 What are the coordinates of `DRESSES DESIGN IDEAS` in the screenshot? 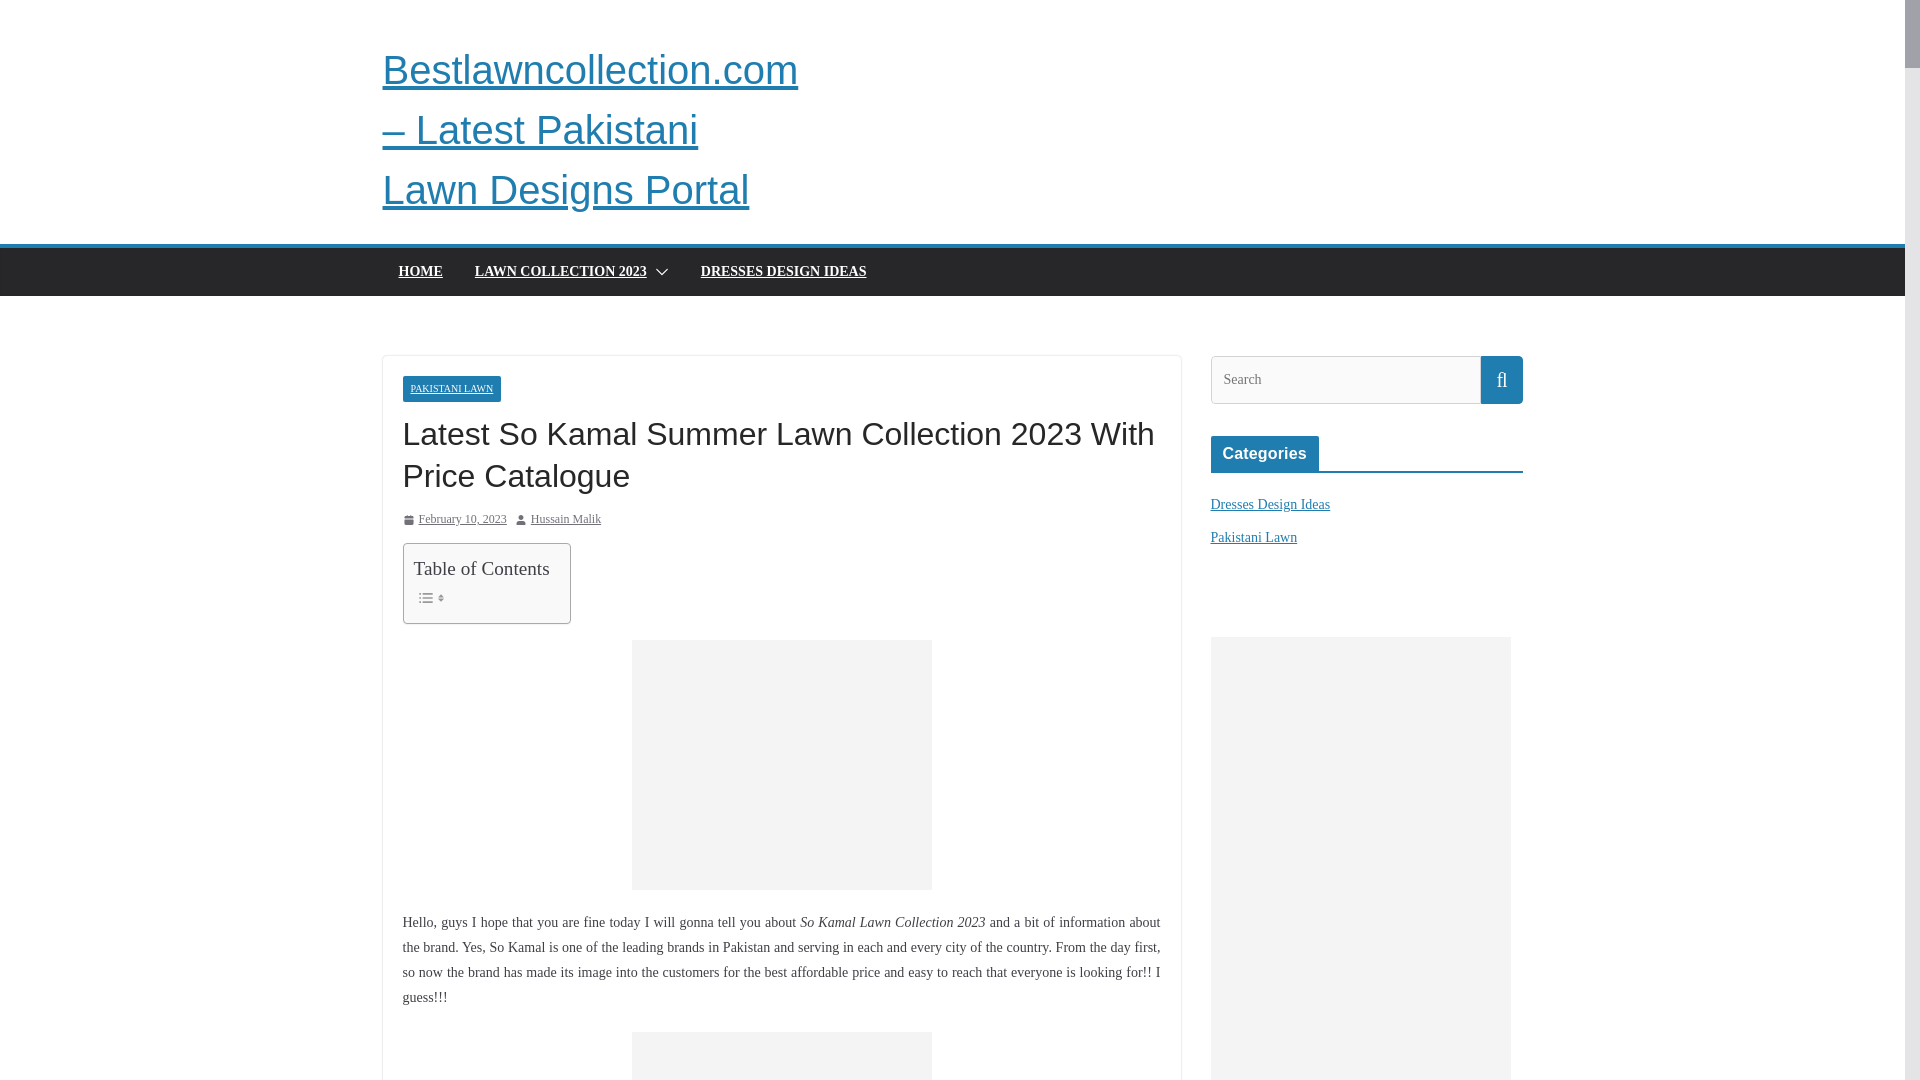 It's located at (784, 272).